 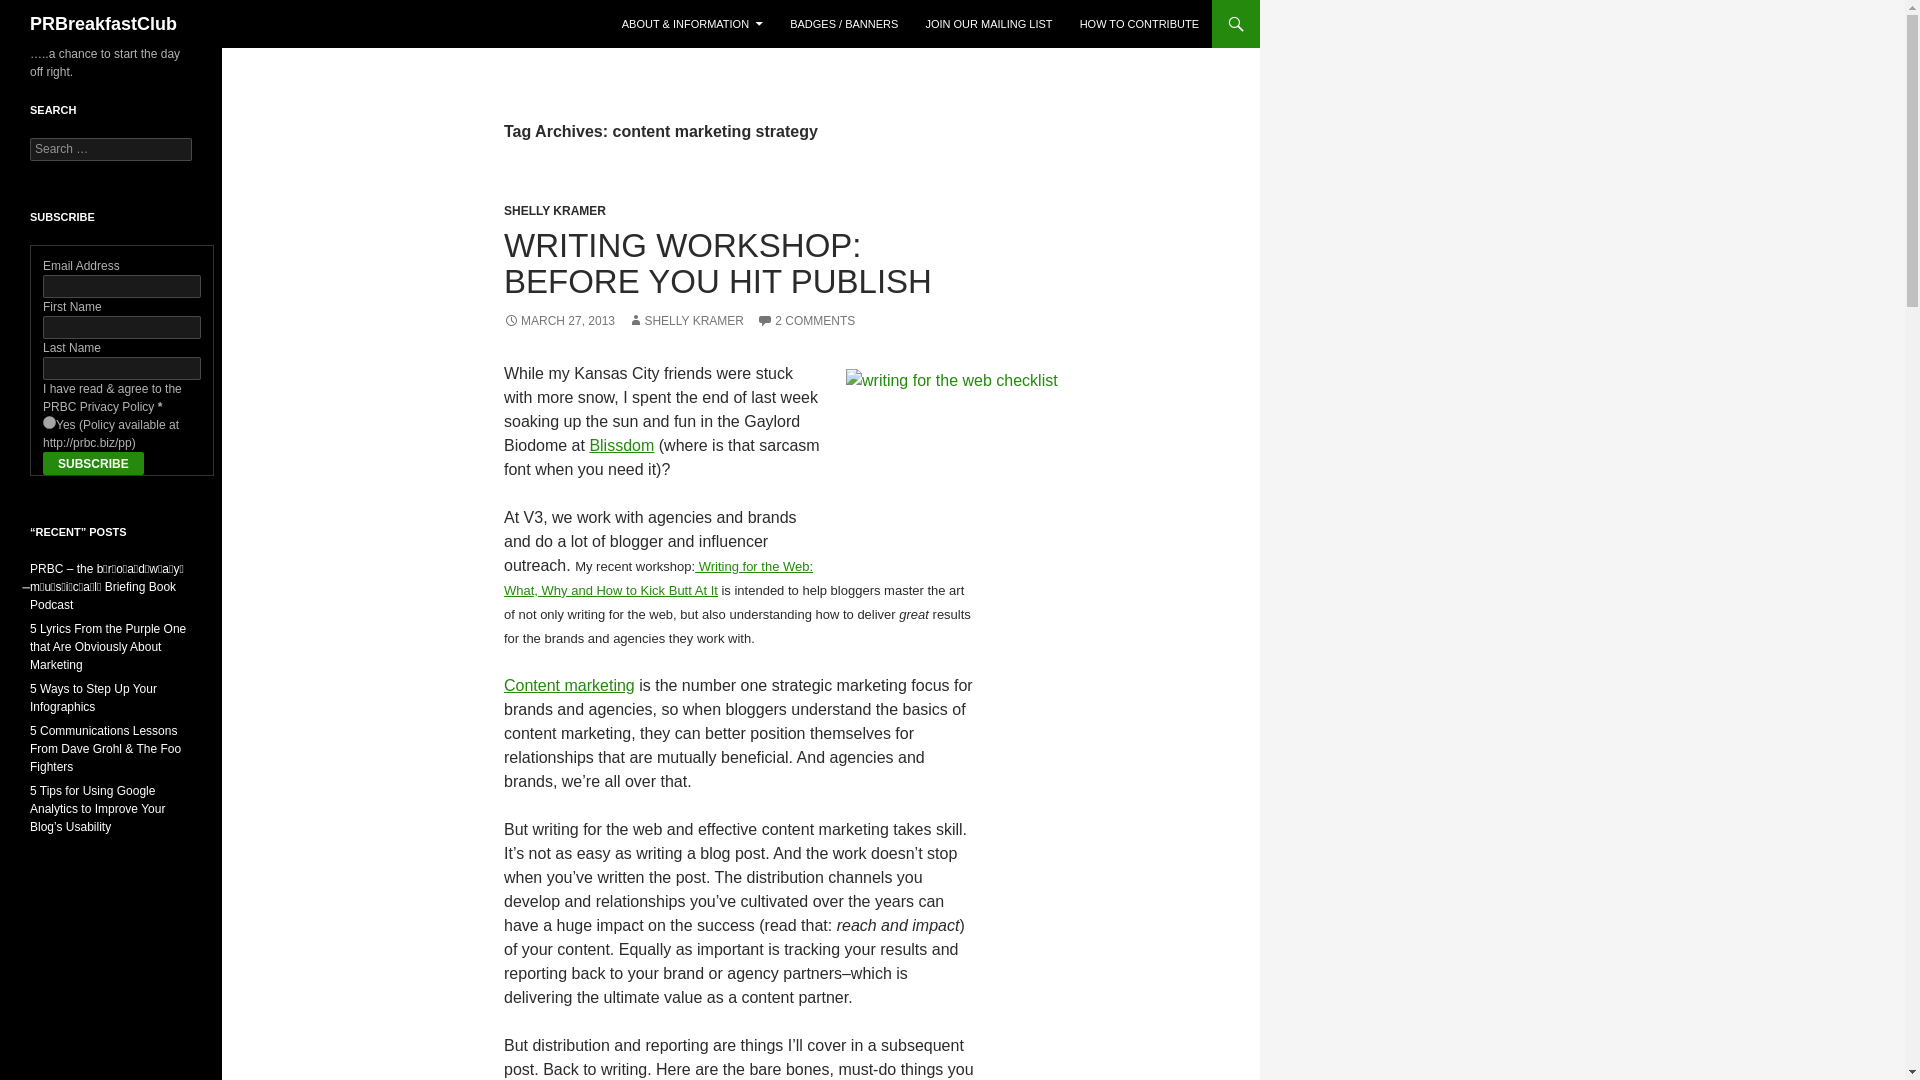 What do you see at coordinates (988, 24) in the screenshot?
I see `JOIN OUR MAILING LIST` at bounding box center [988, 24].